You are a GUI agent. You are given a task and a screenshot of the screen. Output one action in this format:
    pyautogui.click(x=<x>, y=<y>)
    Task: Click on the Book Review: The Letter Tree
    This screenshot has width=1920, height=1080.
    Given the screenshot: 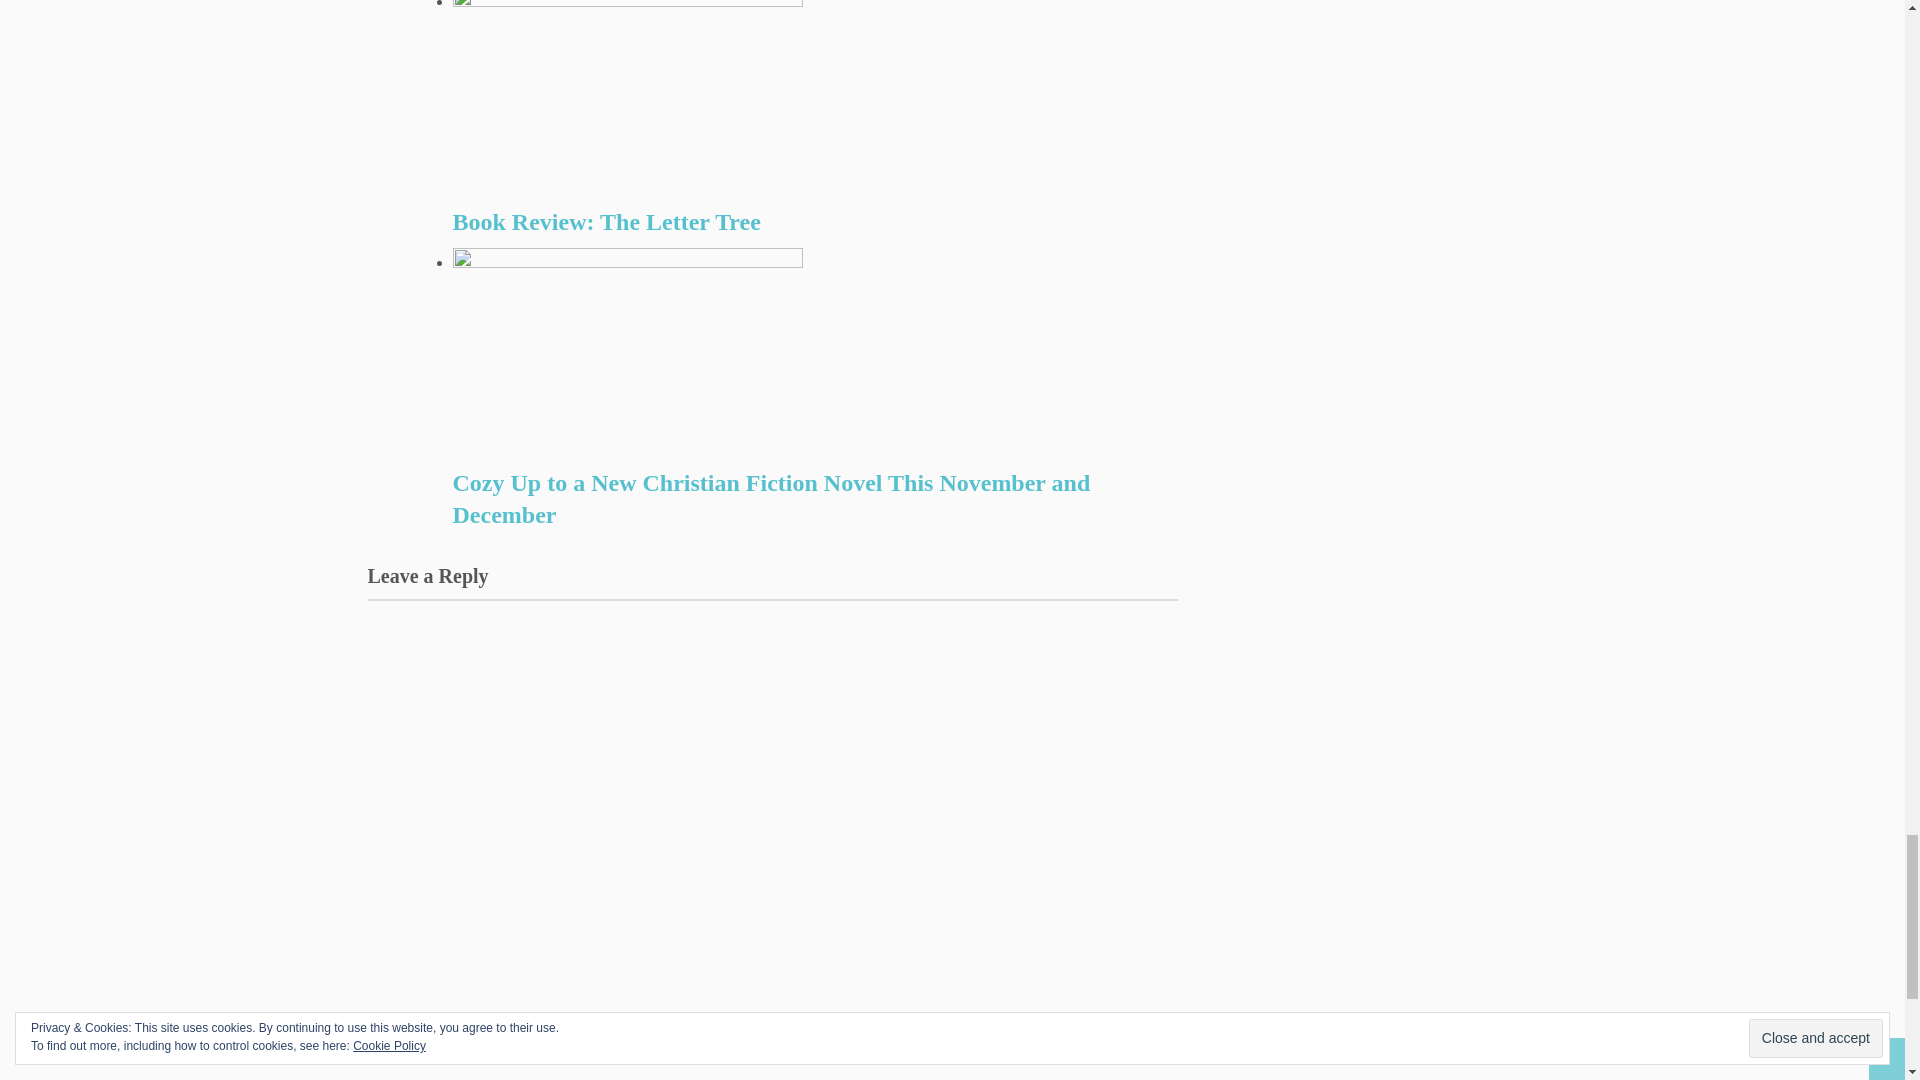 What is the action you would take?
    pyautogui.click(x=814, y=222)
    